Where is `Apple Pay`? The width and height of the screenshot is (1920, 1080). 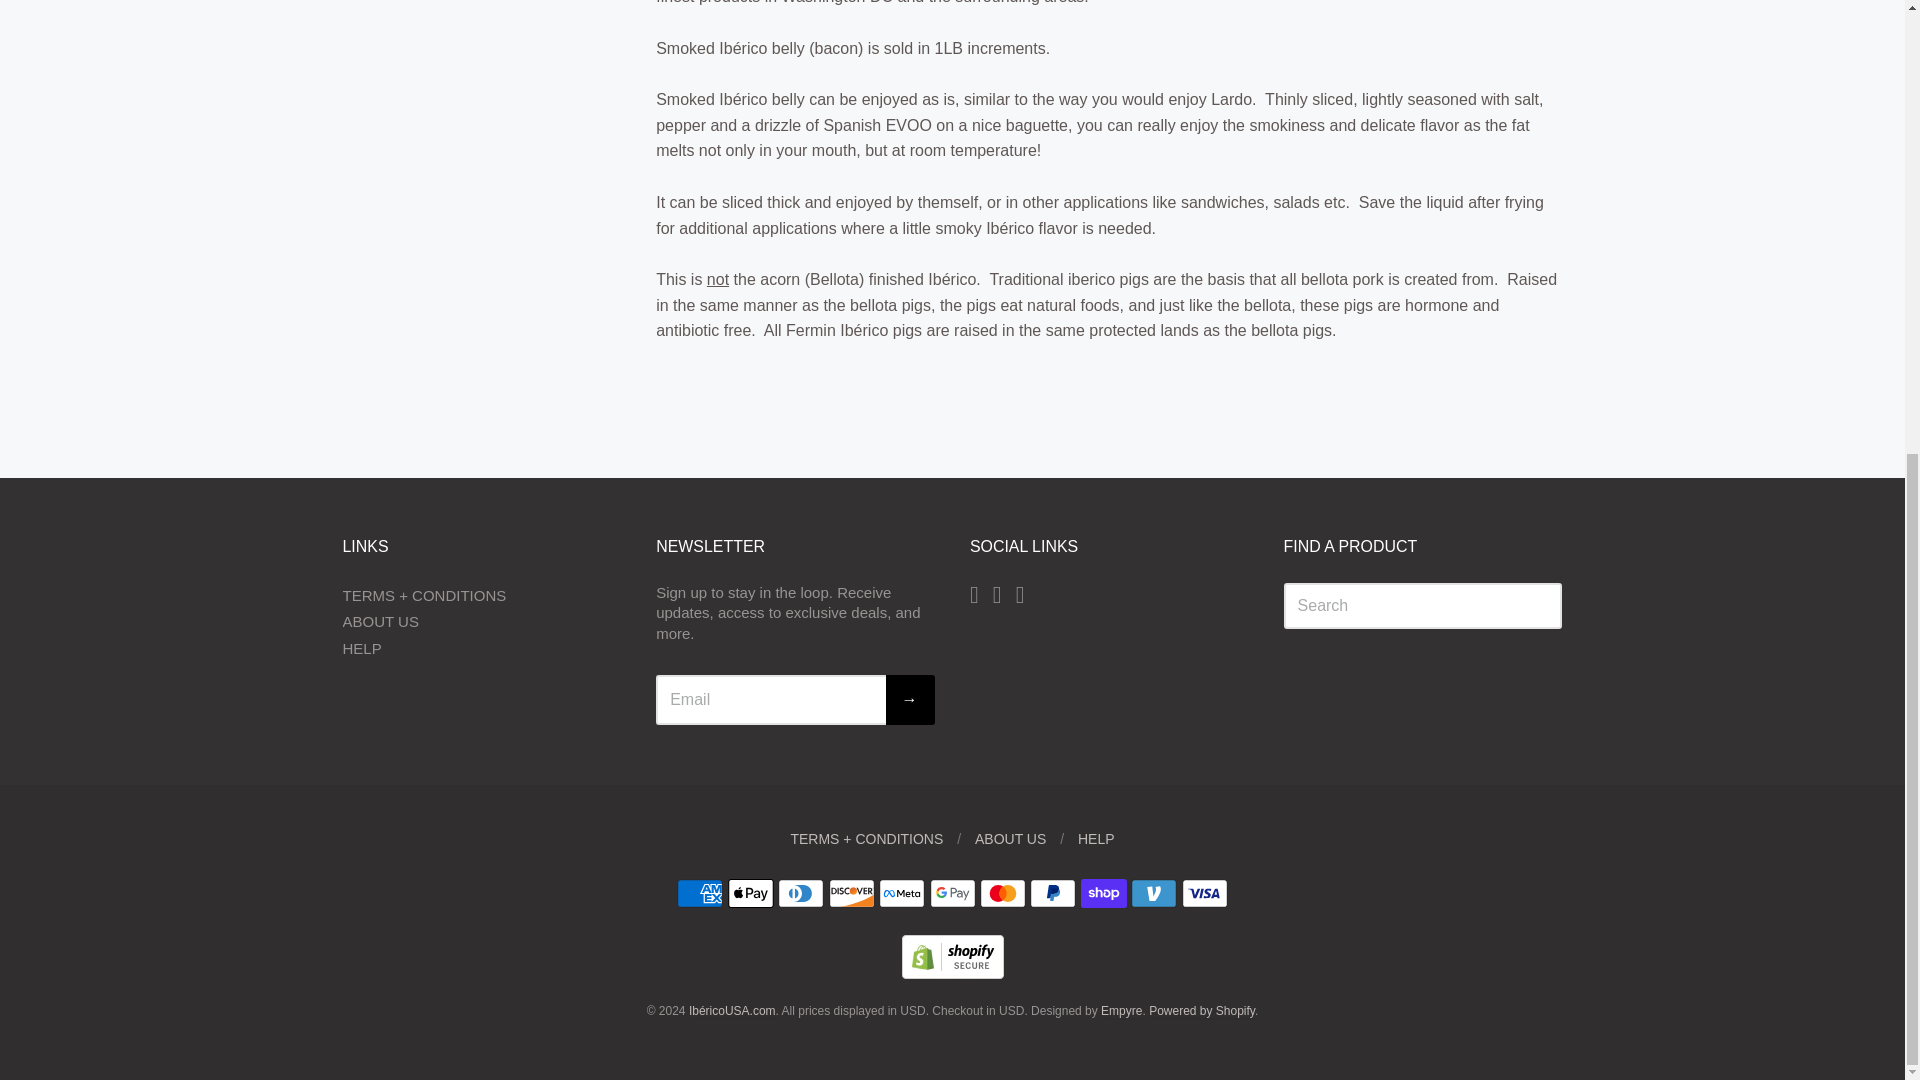 Apple Pay is located at coordinates (750, 894).